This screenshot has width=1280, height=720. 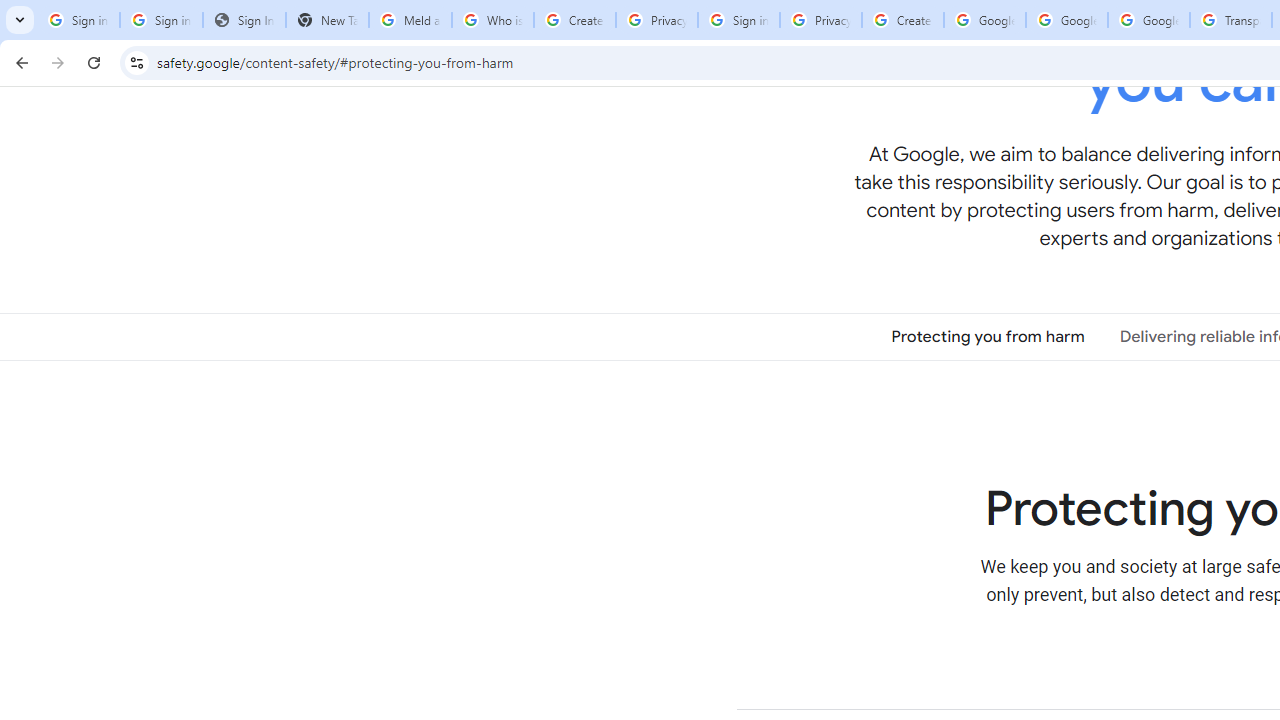 What do you see at coordinates (902, 20) in the screenshot?
I see `Create your Google Account` at bounding box center [902, 20].